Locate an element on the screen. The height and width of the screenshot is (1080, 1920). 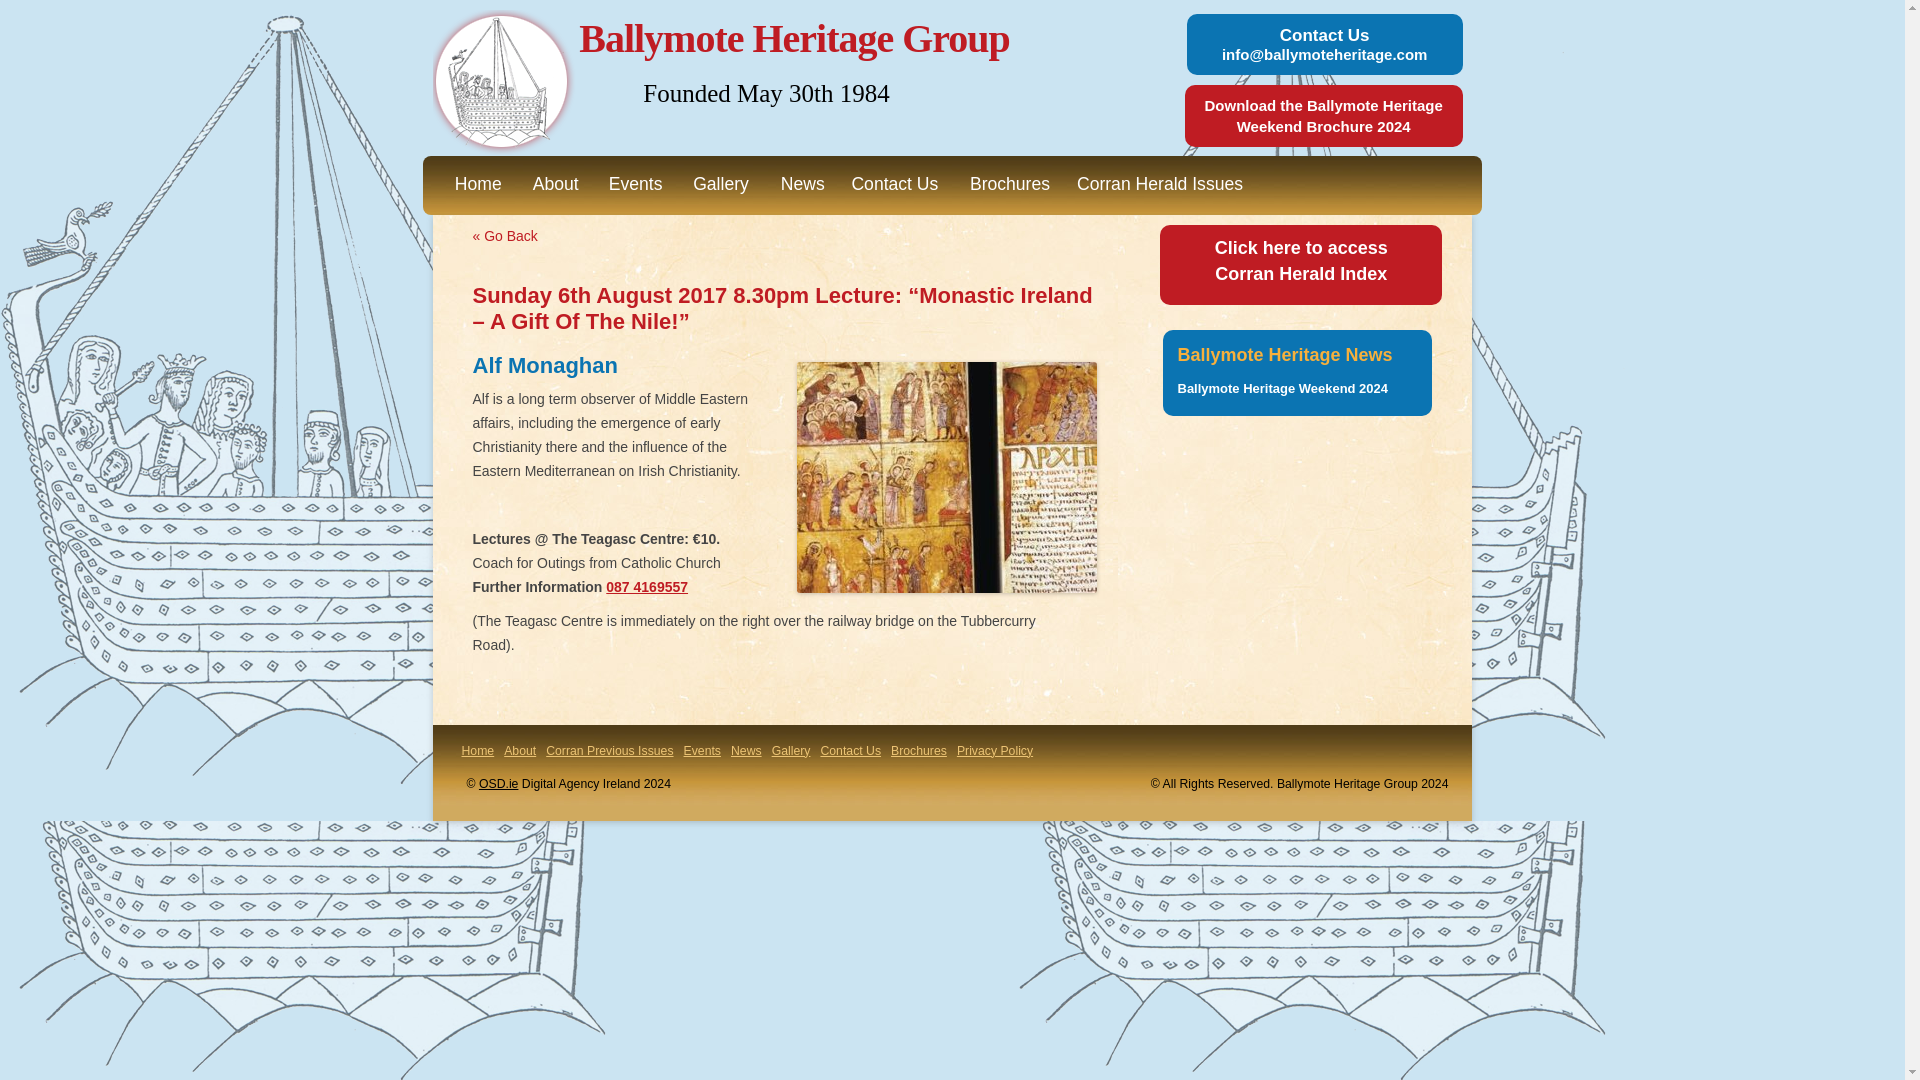
News is located at coordinates (1302, 260).